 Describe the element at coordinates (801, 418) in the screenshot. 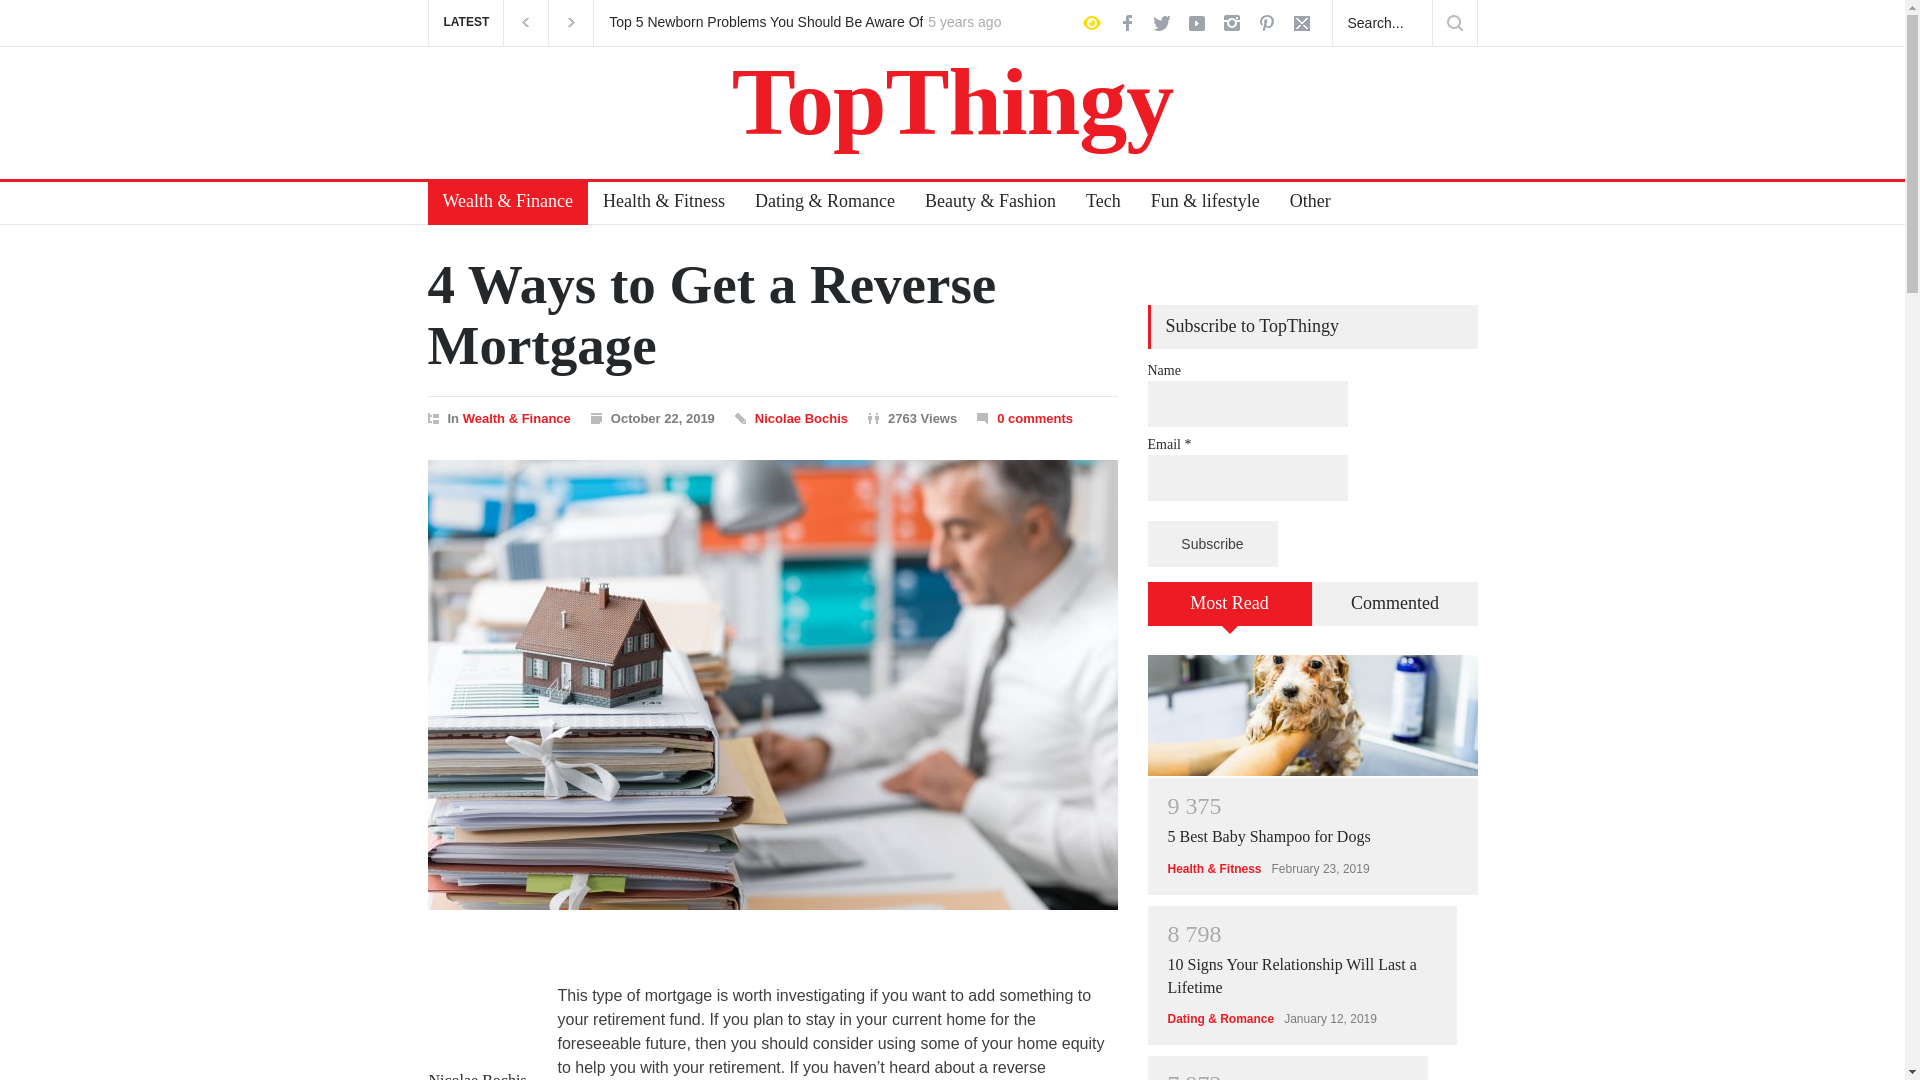

I see `Nicolae Bochis` at that location.